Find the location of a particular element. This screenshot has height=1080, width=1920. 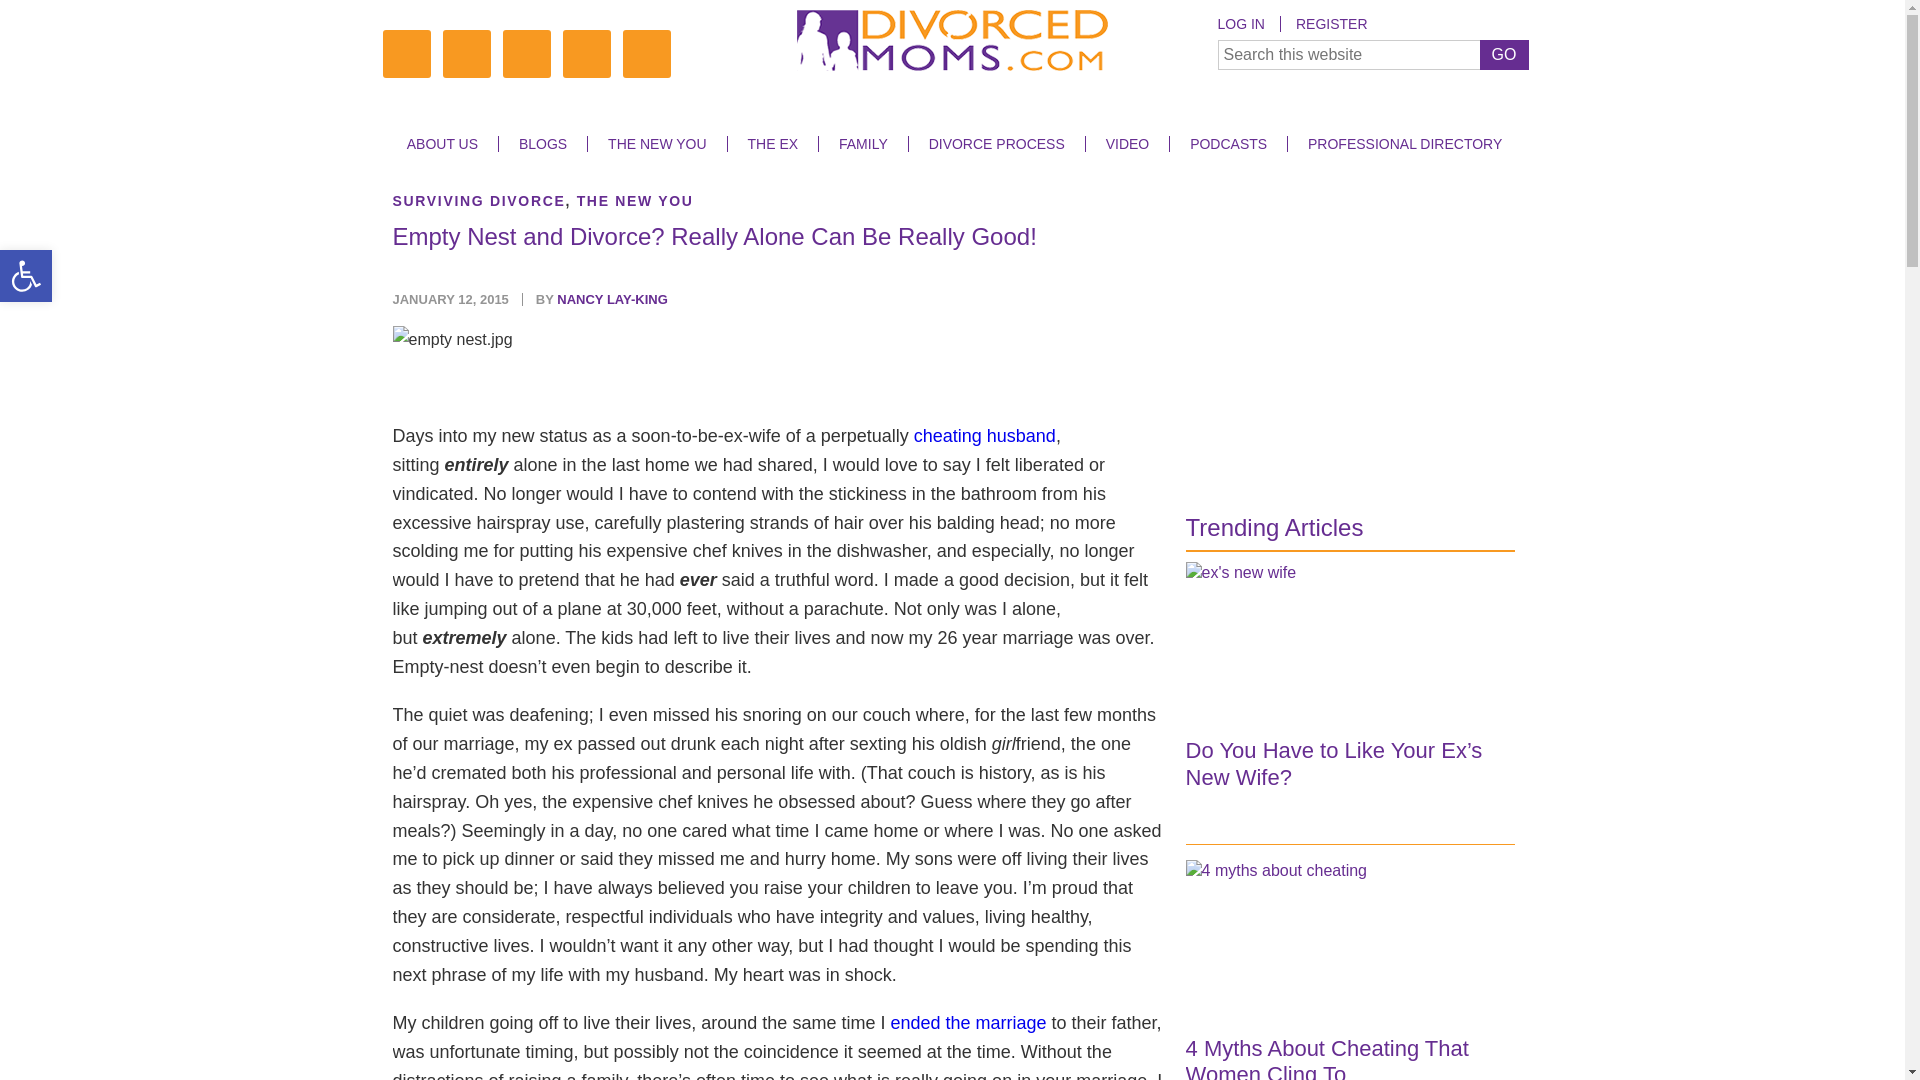

REGISTER is located at coordinates (1331, 24).